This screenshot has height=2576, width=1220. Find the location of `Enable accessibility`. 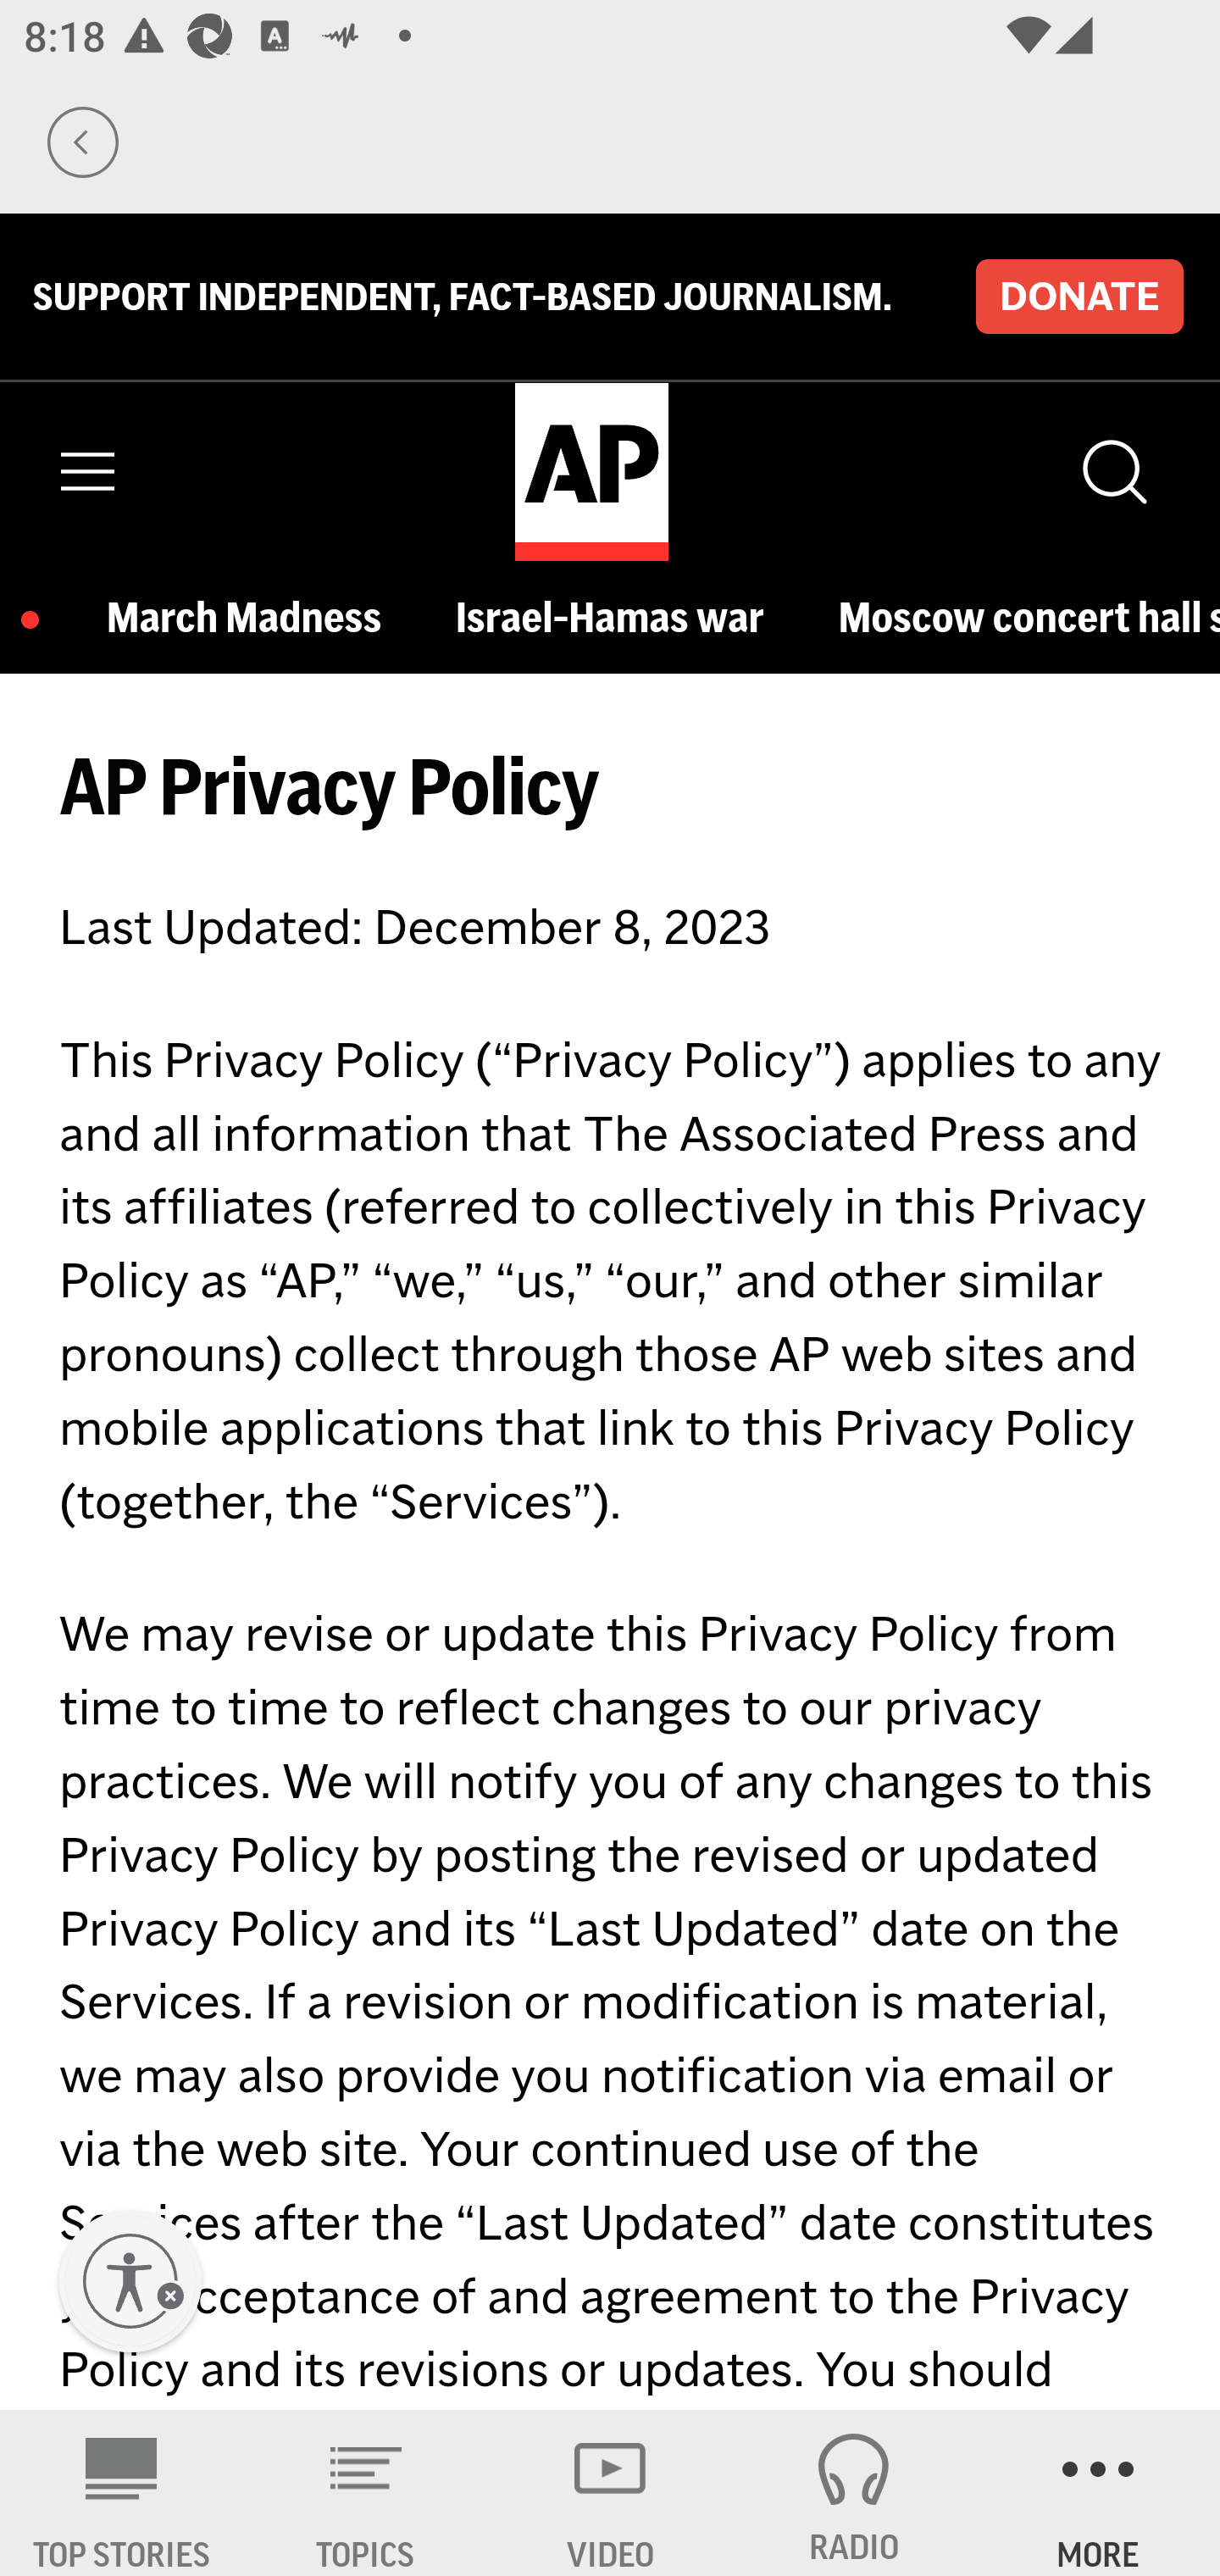

Enable accessibility is located at coordinates (130, 2282).